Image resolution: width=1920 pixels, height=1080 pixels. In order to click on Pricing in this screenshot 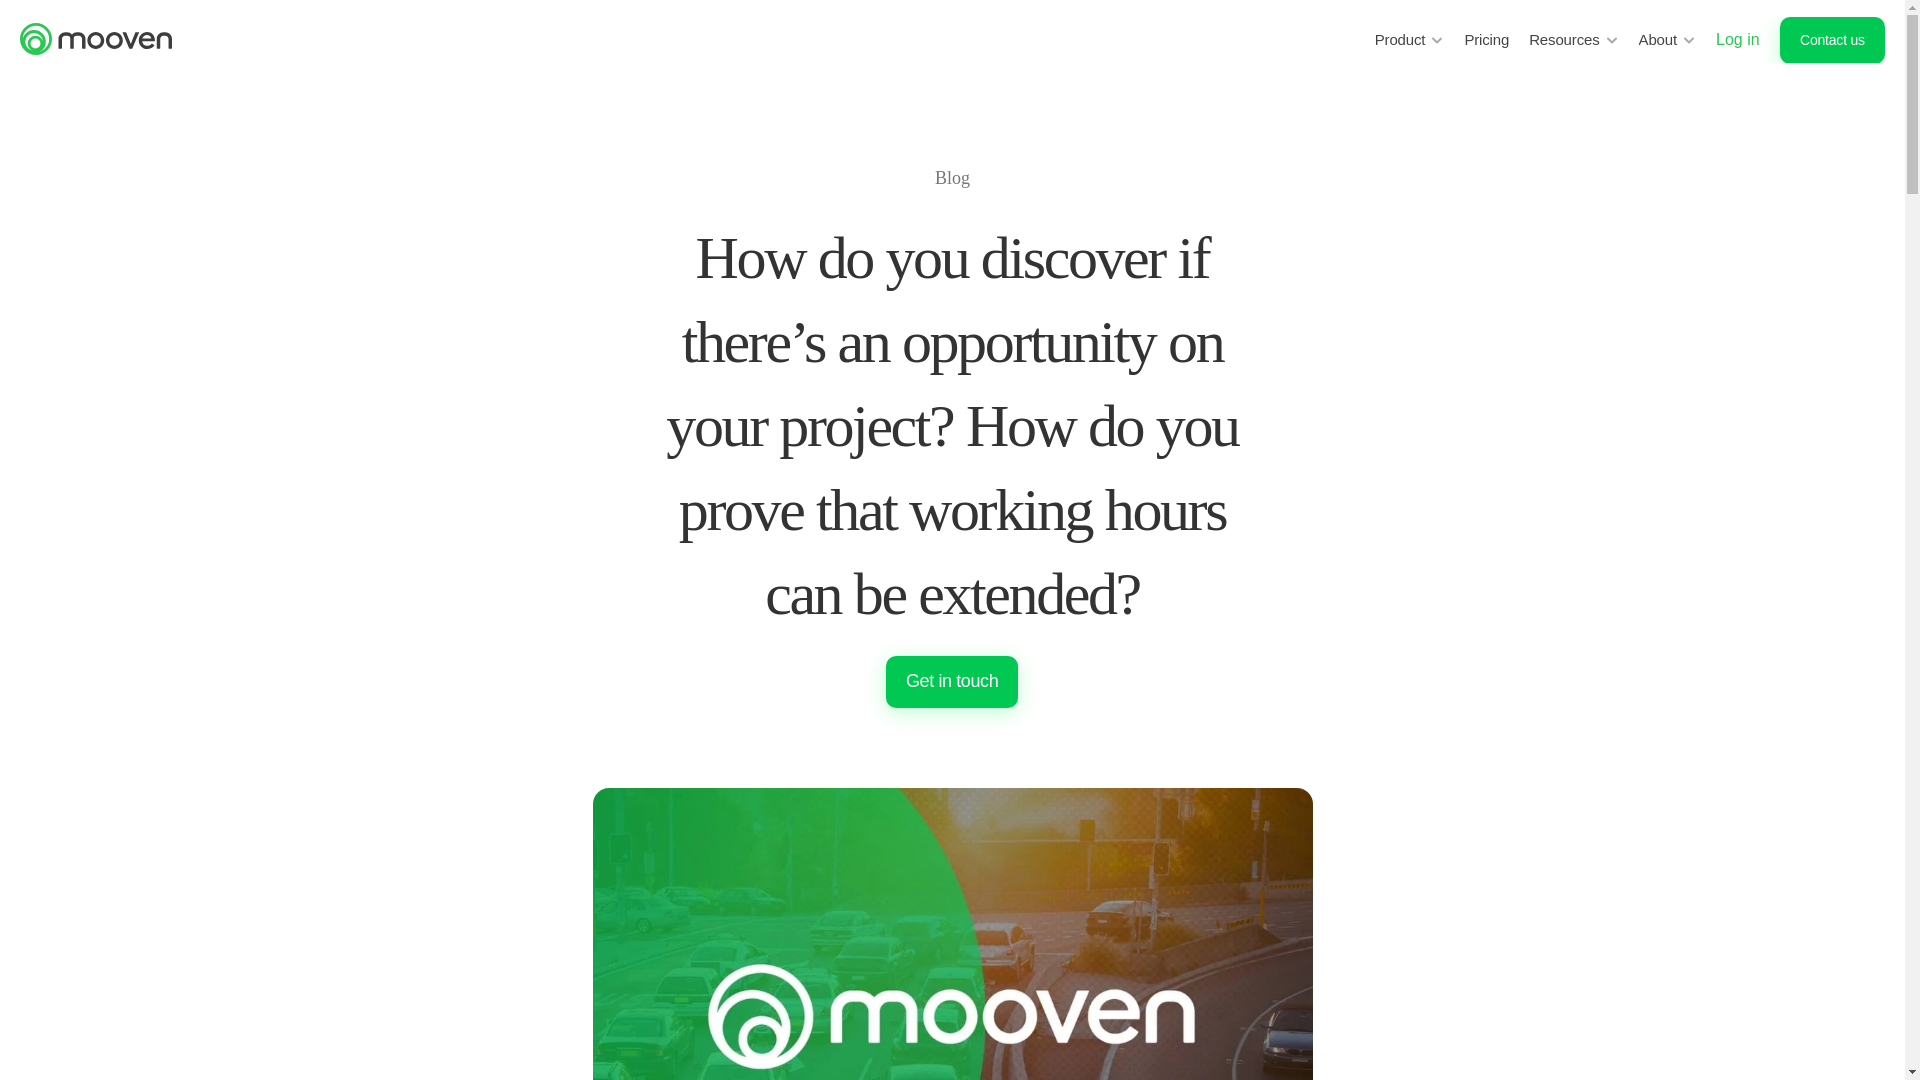, I will do `click(1486, 40)`.